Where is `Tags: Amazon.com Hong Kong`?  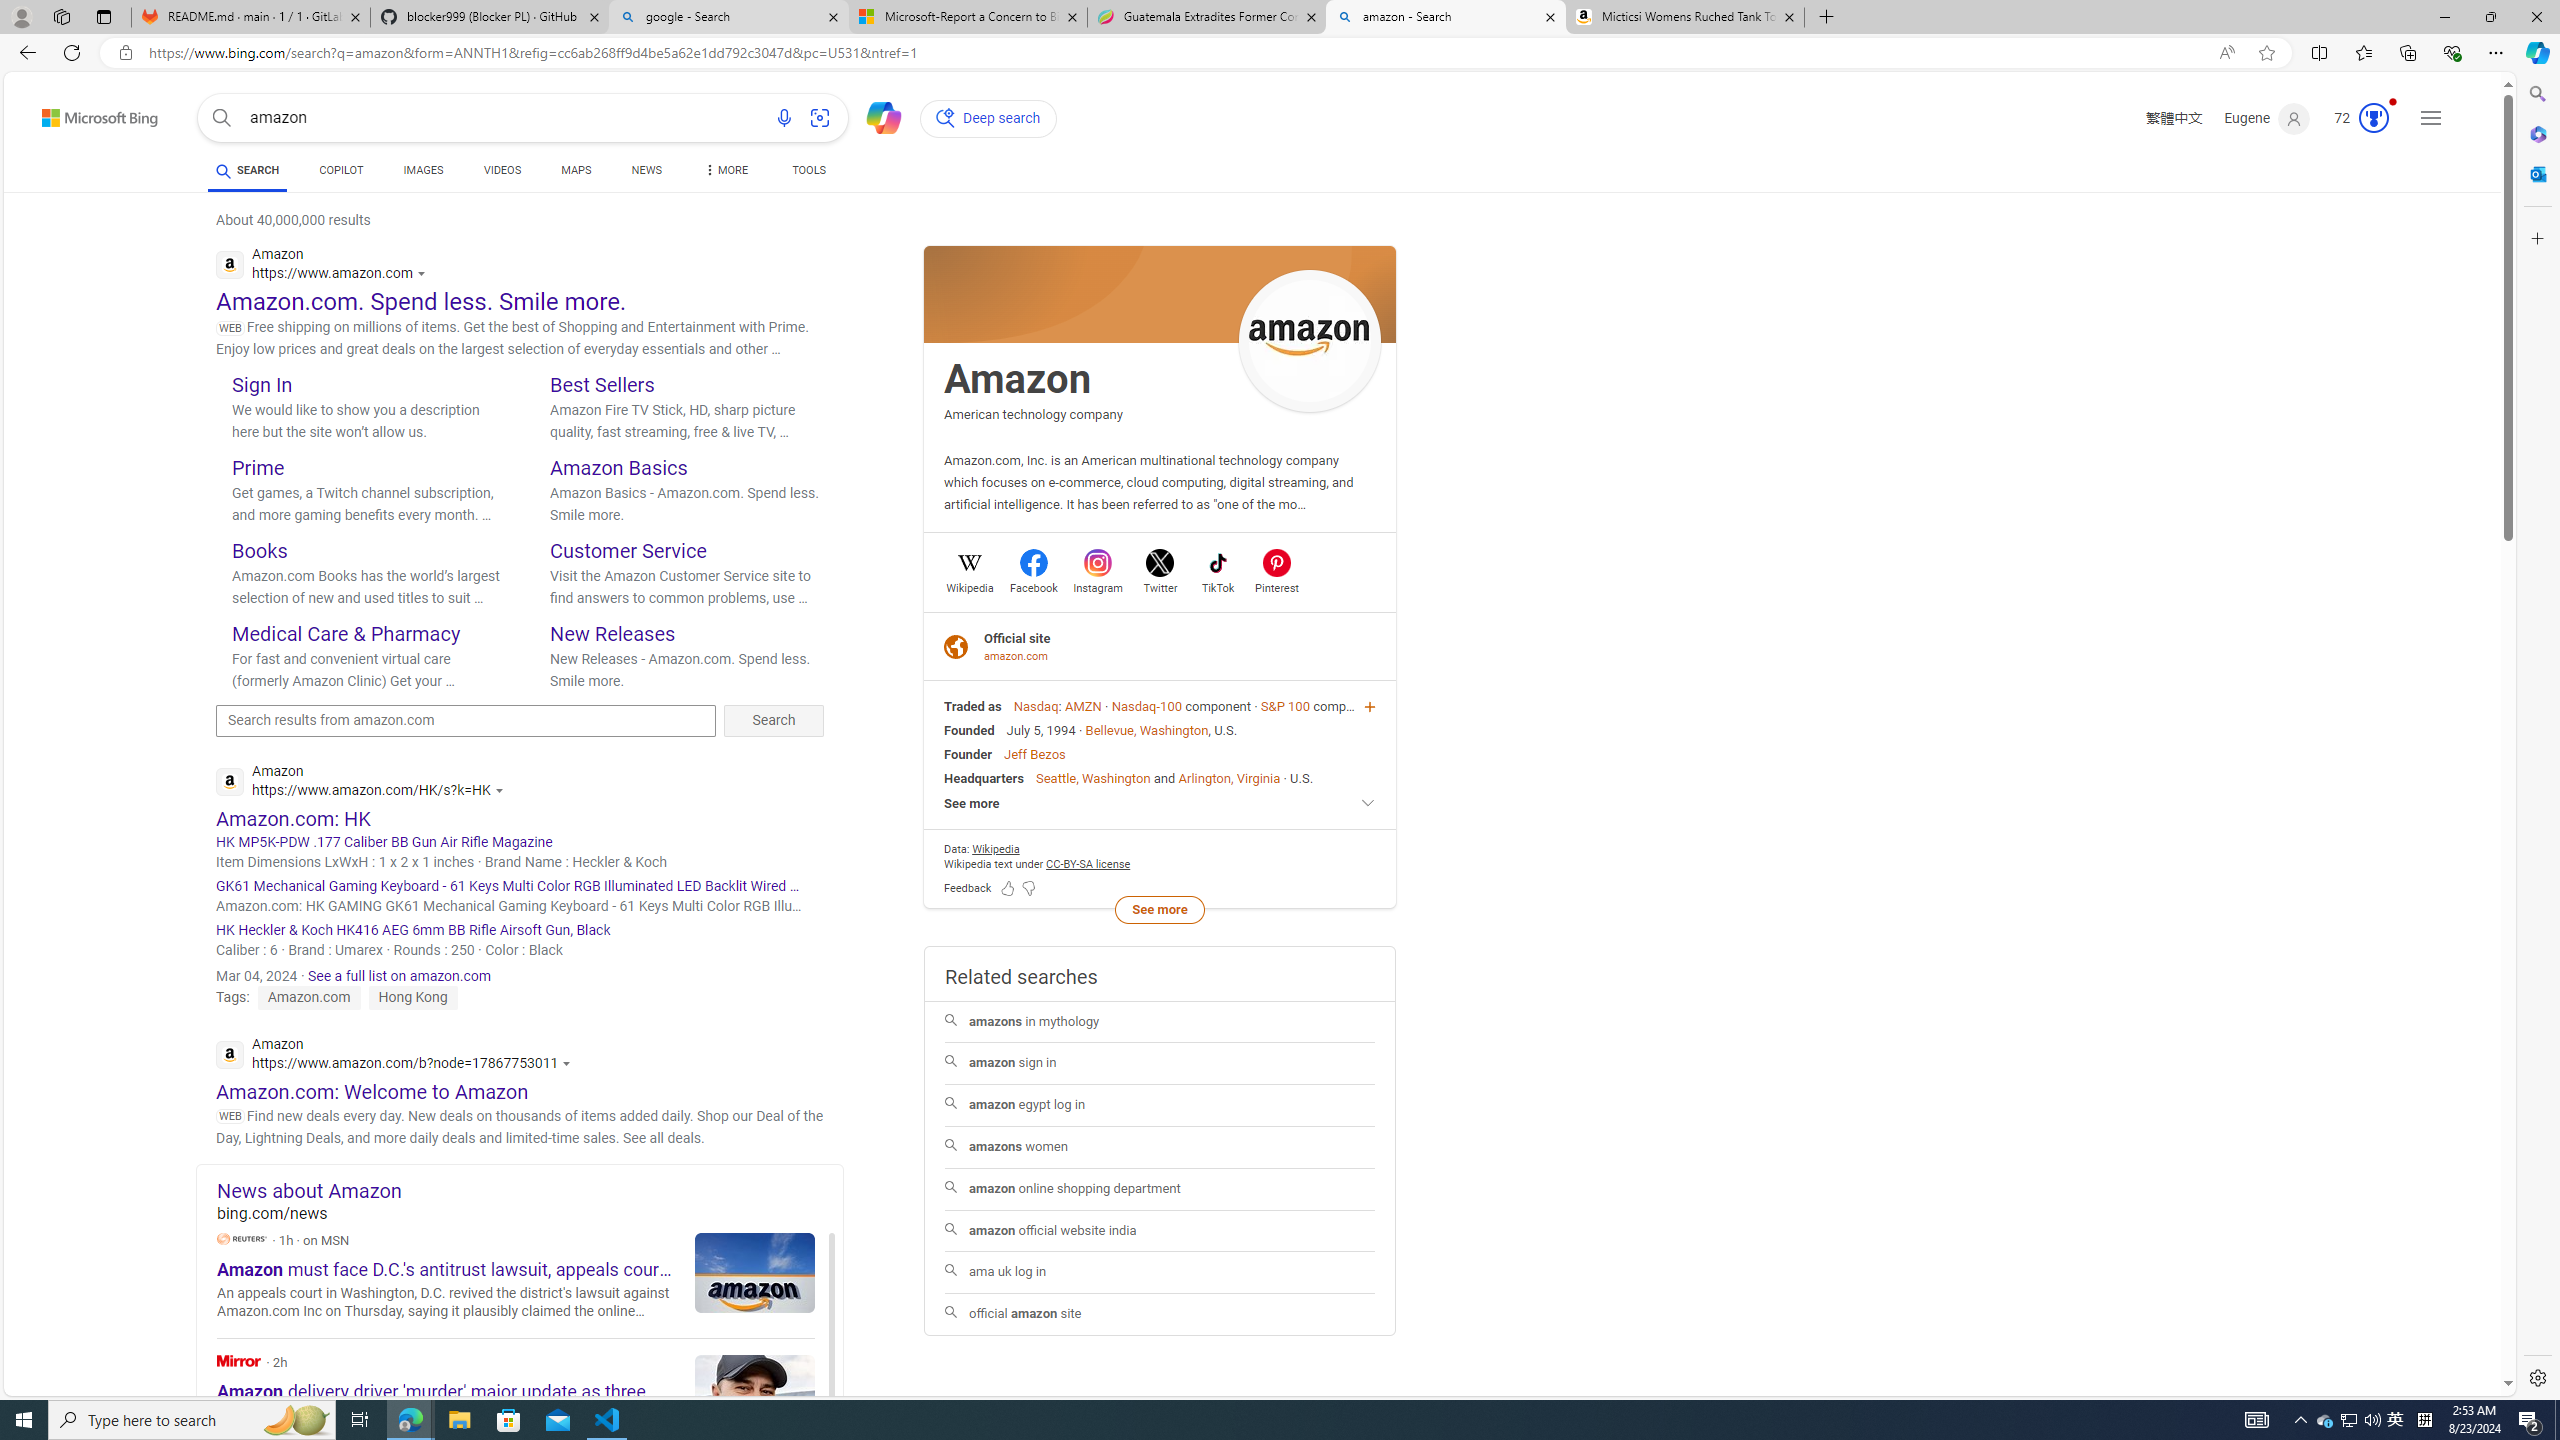
Tags: Amazon.com Hong Kong is located at coordinates (336, 996).